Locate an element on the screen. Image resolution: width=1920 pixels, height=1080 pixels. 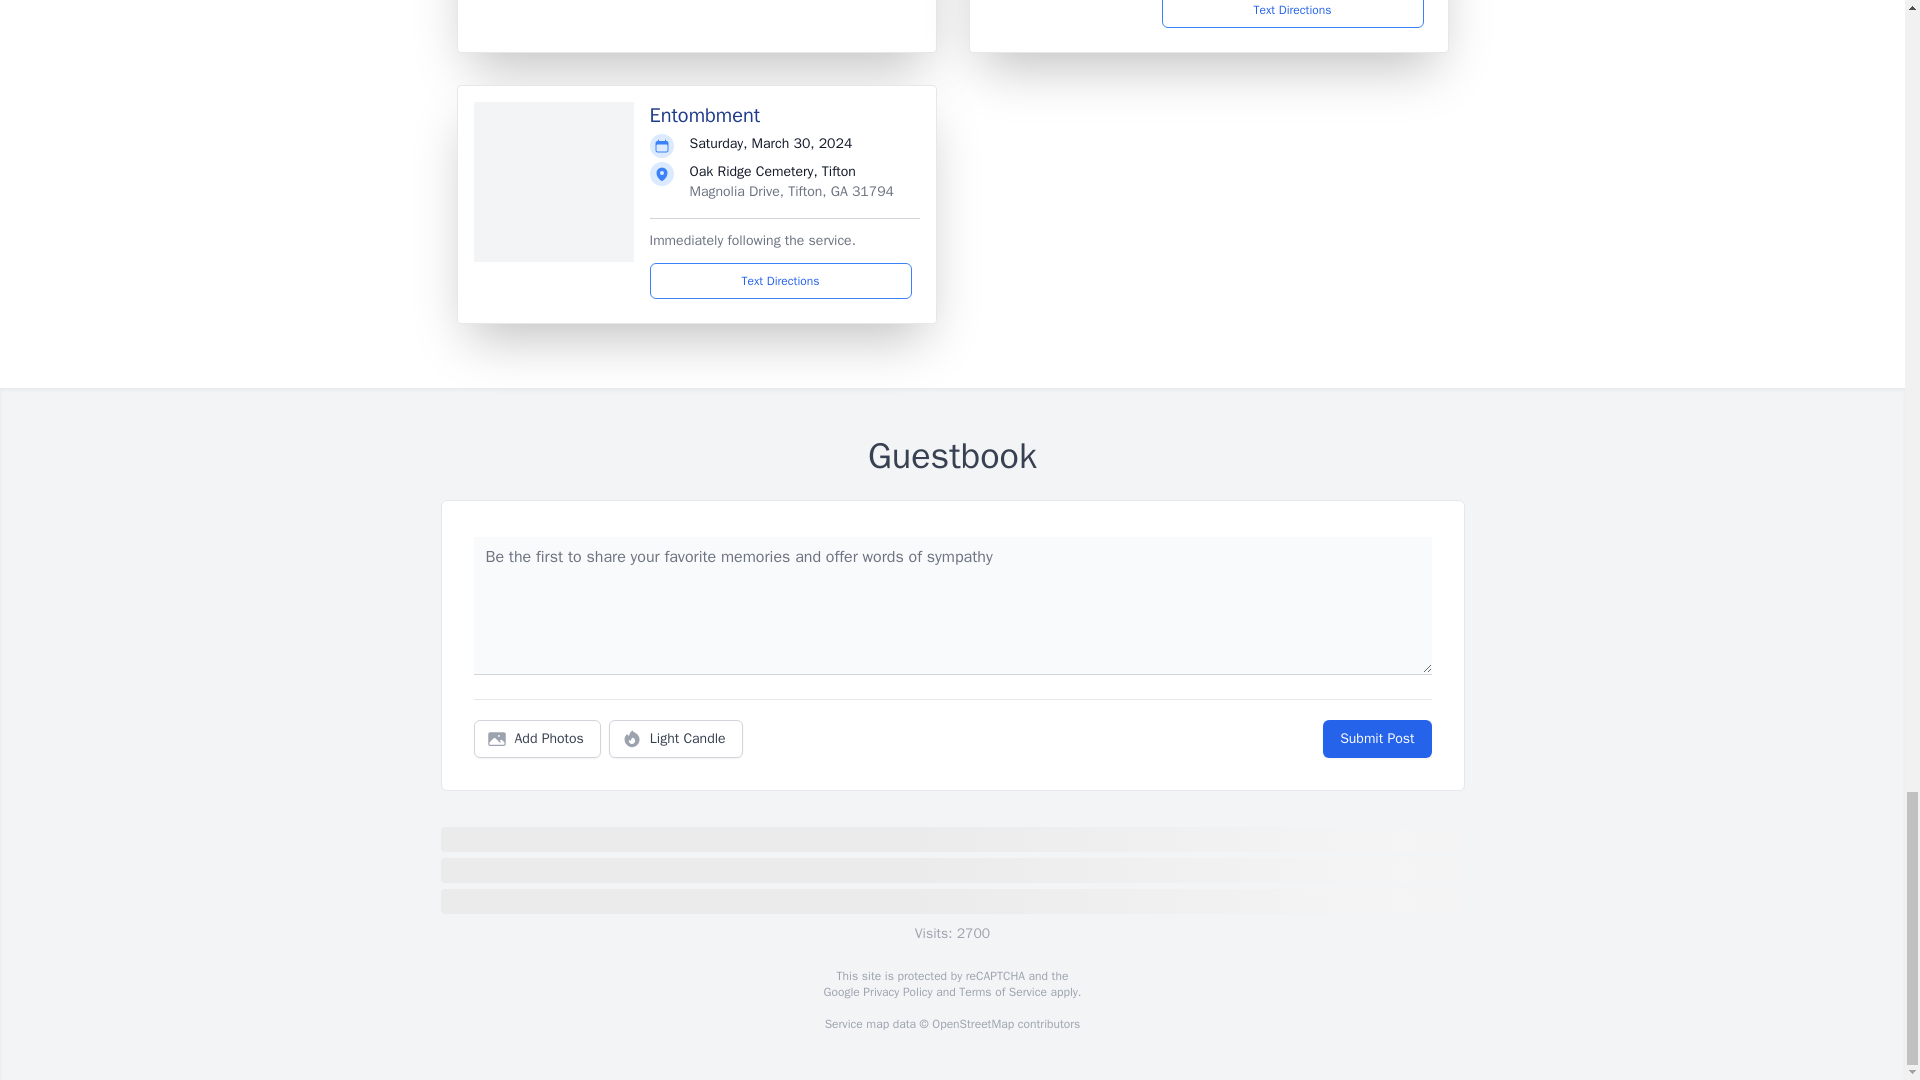
OpenStreetMap is located at coordinates (972, 1024).